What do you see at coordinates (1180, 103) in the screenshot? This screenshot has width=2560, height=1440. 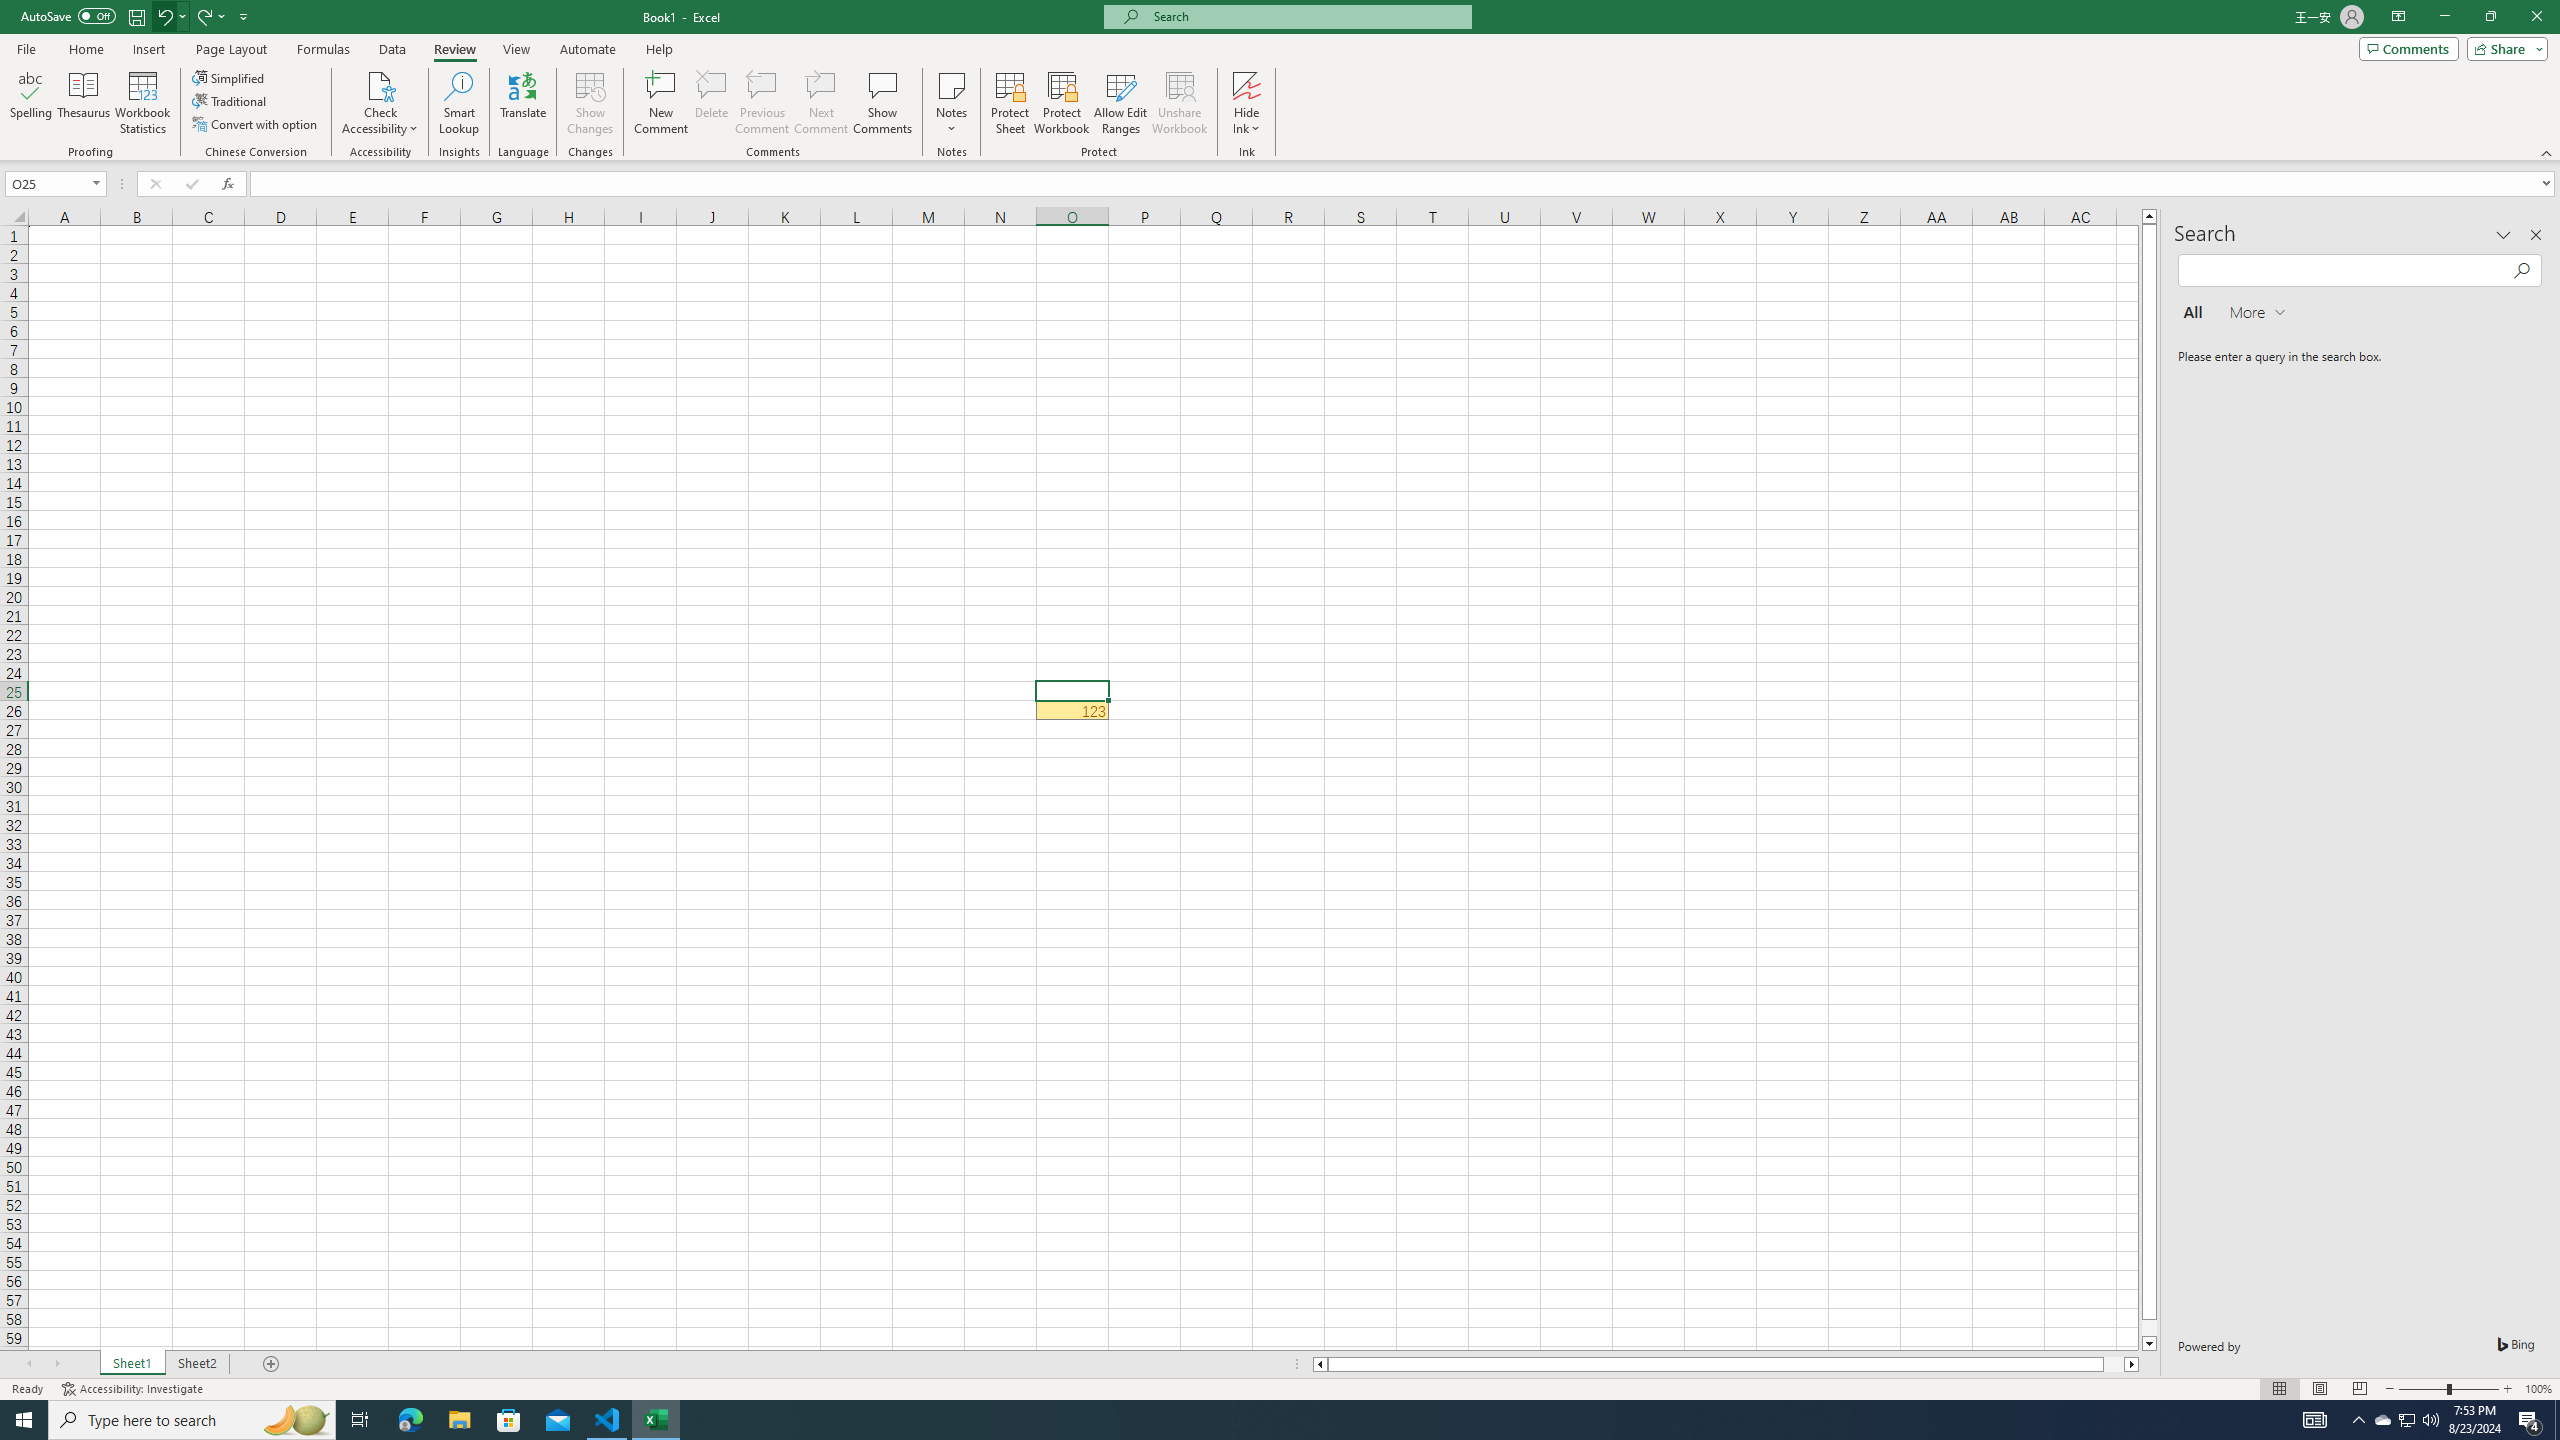 I see `Unshare Workbook` at bounding box center [1180, 103].